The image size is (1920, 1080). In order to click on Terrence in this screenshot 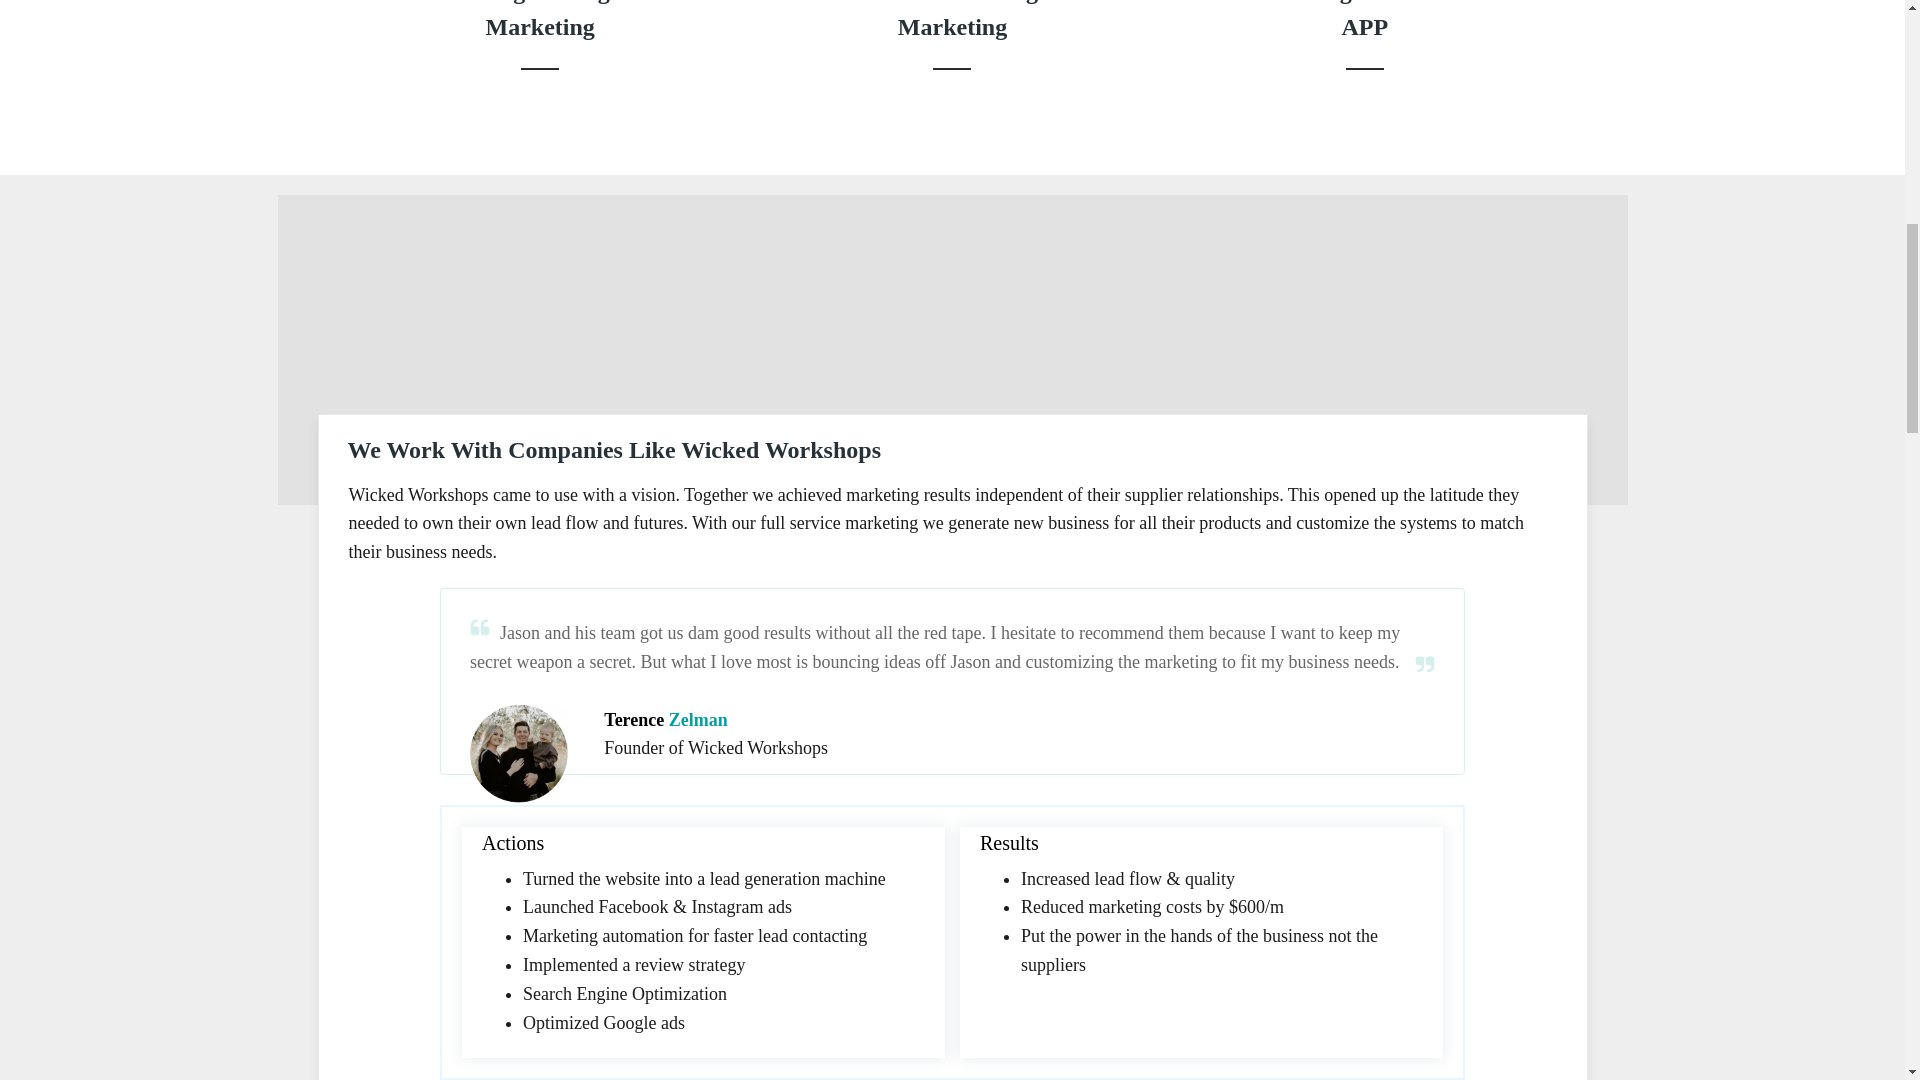, I will do `click(519, 754)`.